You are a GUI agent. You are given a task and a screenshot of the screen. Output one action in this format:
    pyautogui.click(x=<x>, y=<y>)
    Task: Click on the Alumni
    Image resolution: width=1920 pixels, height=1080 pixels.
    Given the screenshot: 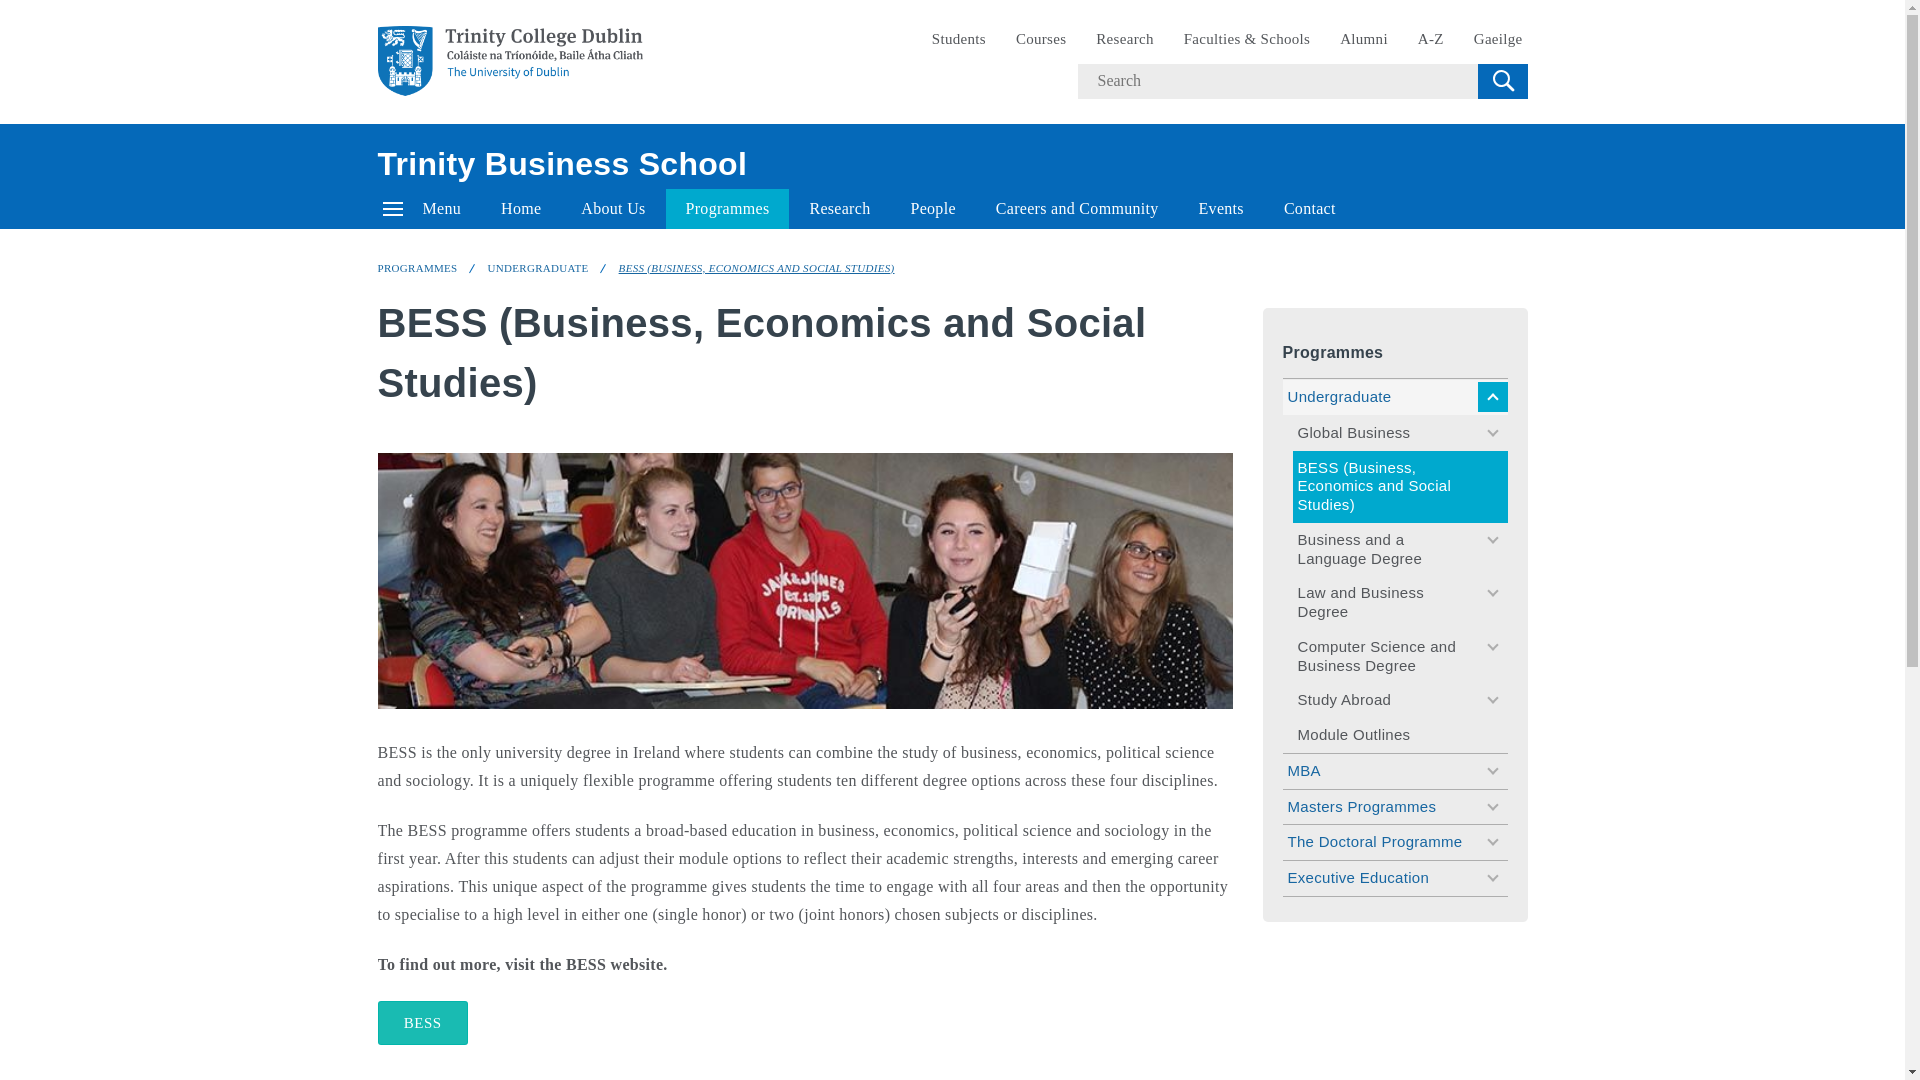 What is the action you would take?
    pyautogui.click(x=1364, y=39)
    